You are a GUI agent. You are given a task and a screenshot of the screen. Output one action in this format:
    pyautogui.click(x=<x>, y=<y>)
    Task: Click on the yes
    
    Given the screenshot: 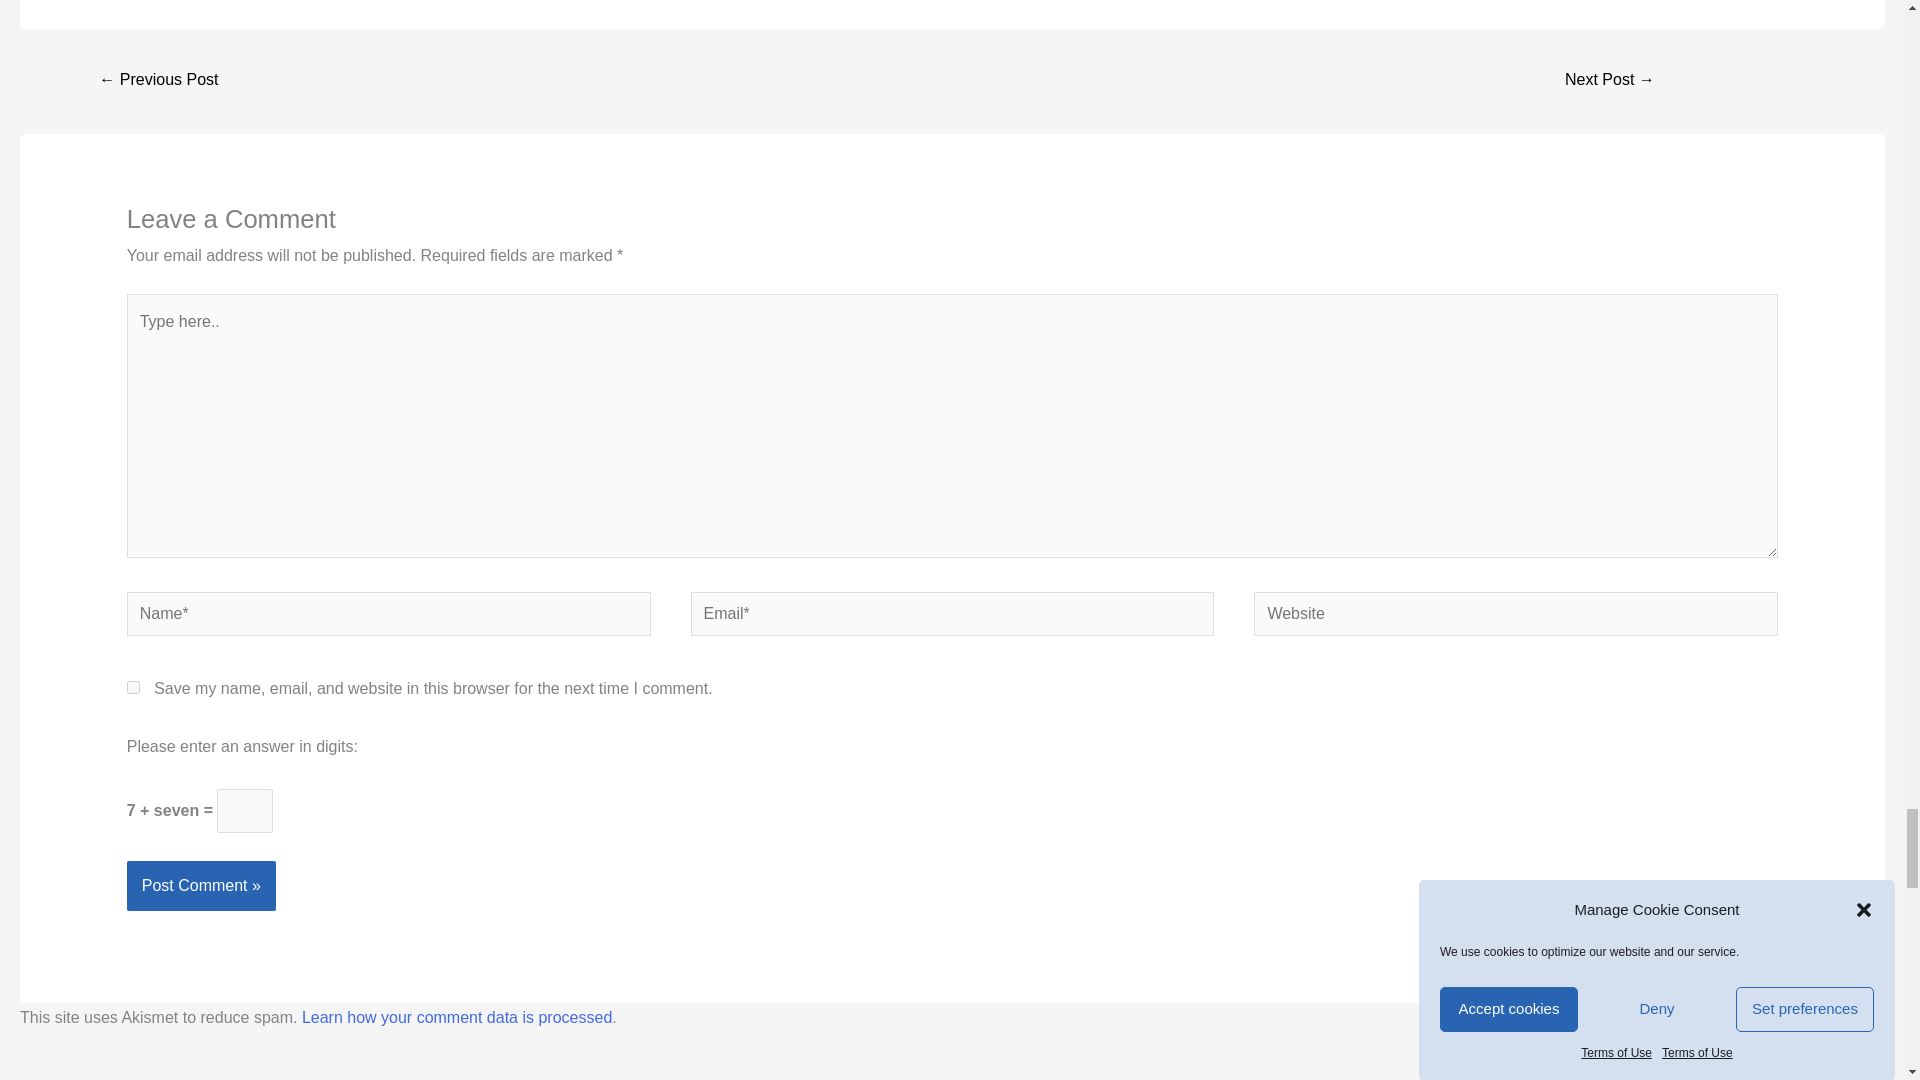 What is the action you would take?
    pyautogui.click(x=133, y=688)
    